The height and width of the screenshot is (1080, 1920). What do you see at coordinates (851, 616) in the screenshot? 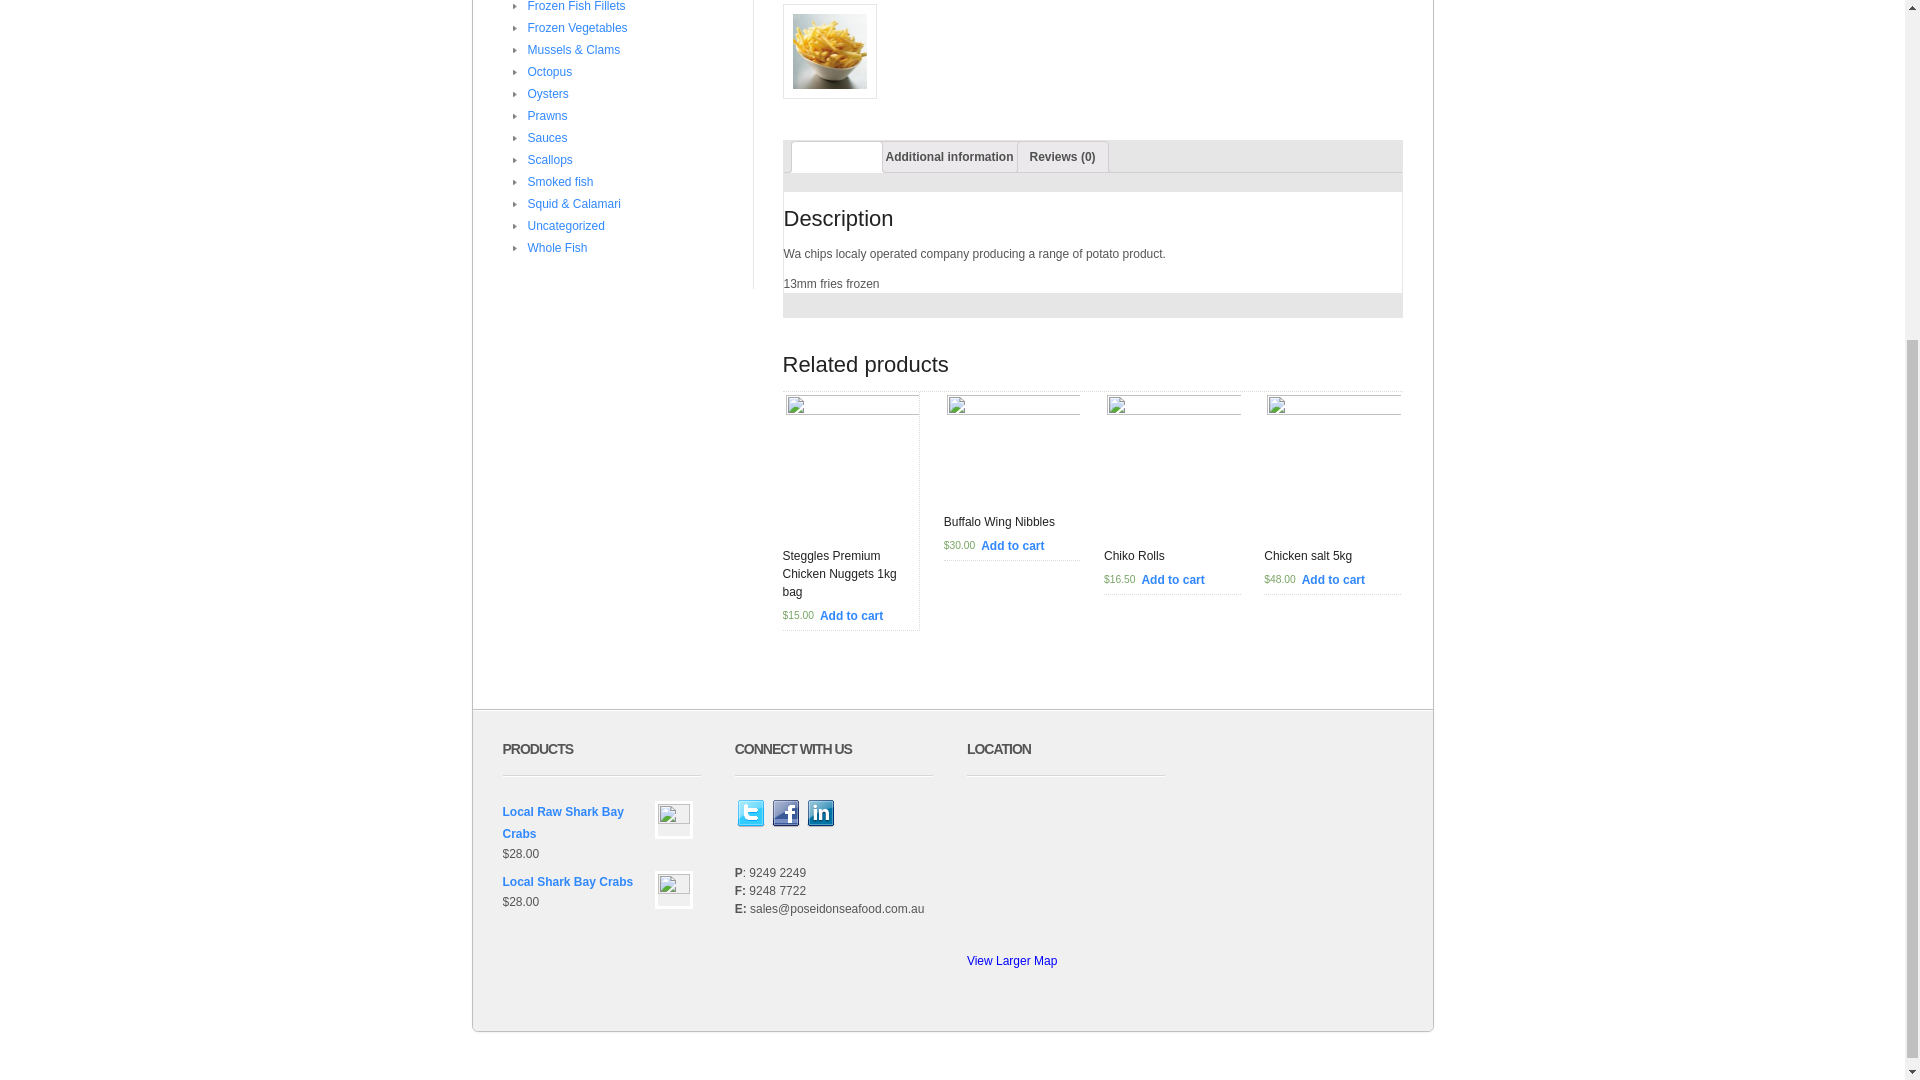
I see `Add to cart` at bounding box center [851, 616].